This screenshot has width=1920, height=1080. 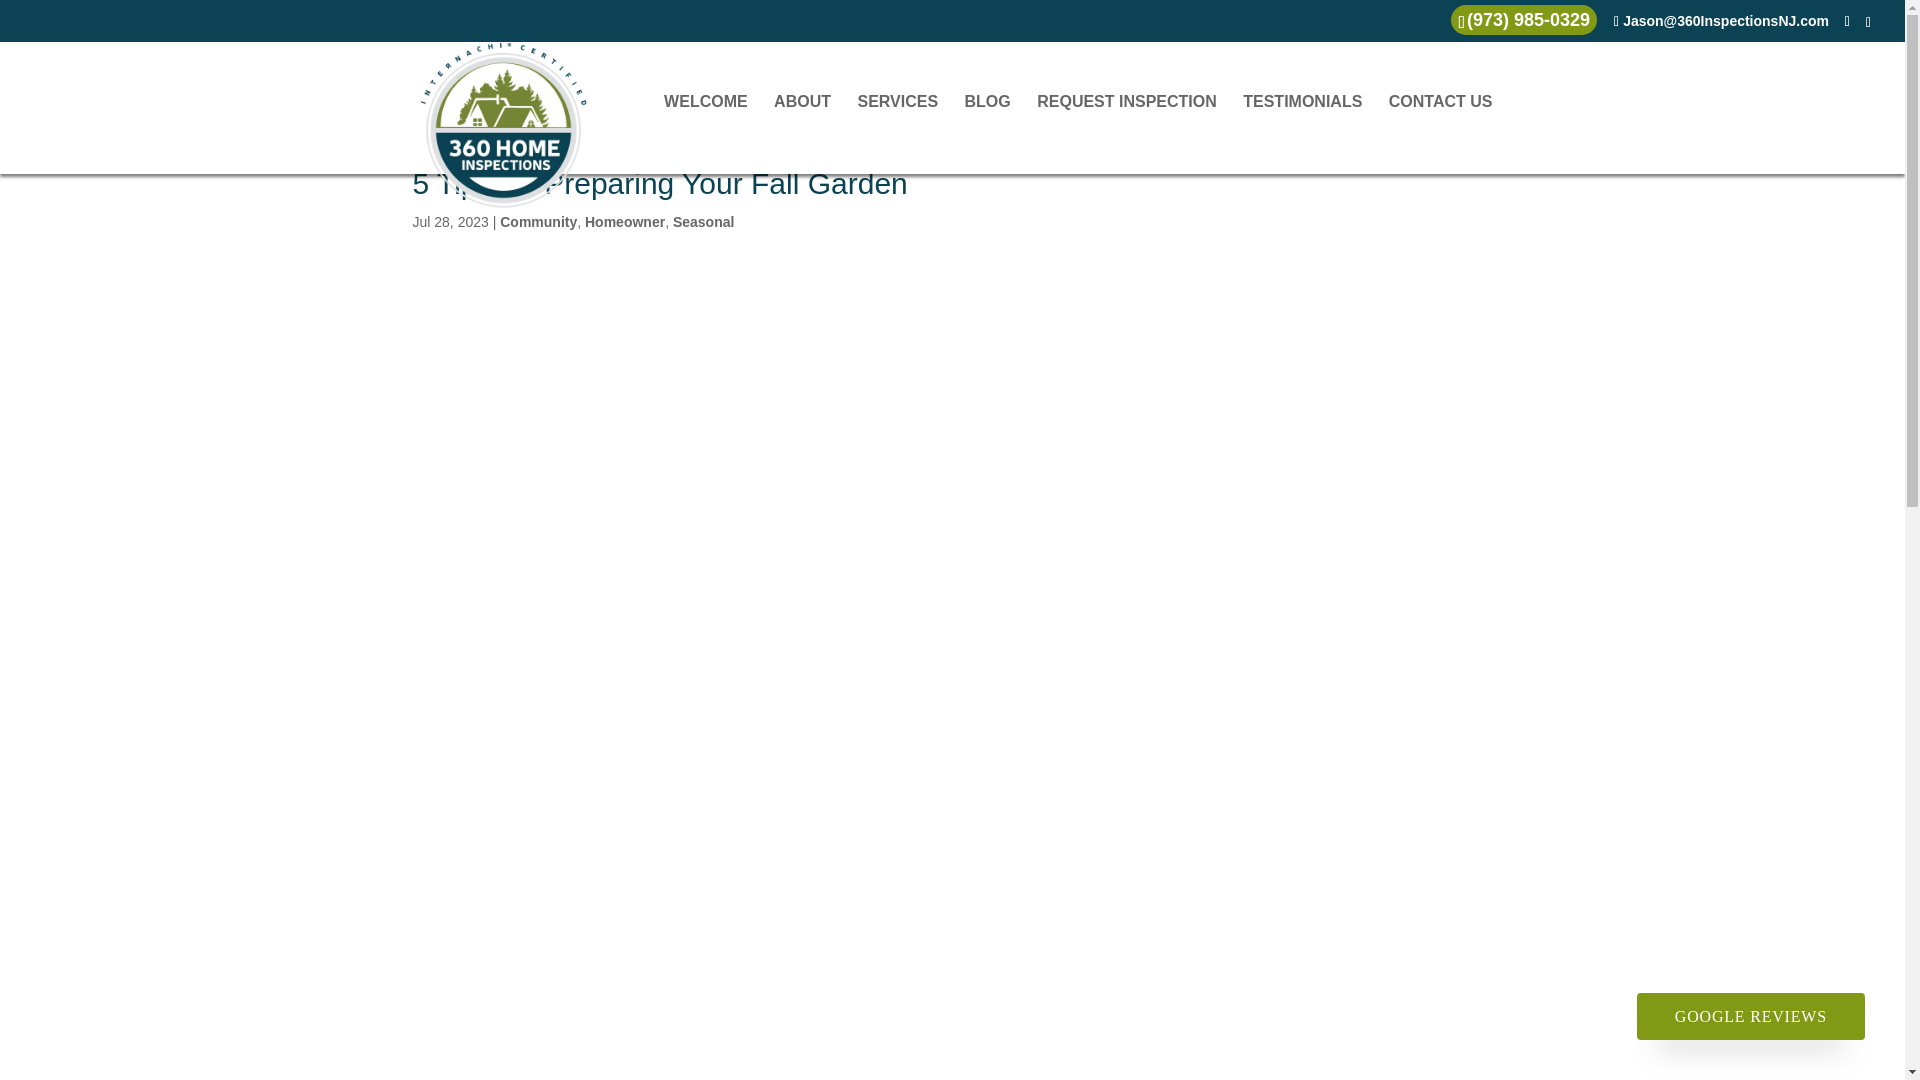 What do you see at coordinates (538, 222) in the screenshot?
I see `Community` at bounding box center [538, 222].